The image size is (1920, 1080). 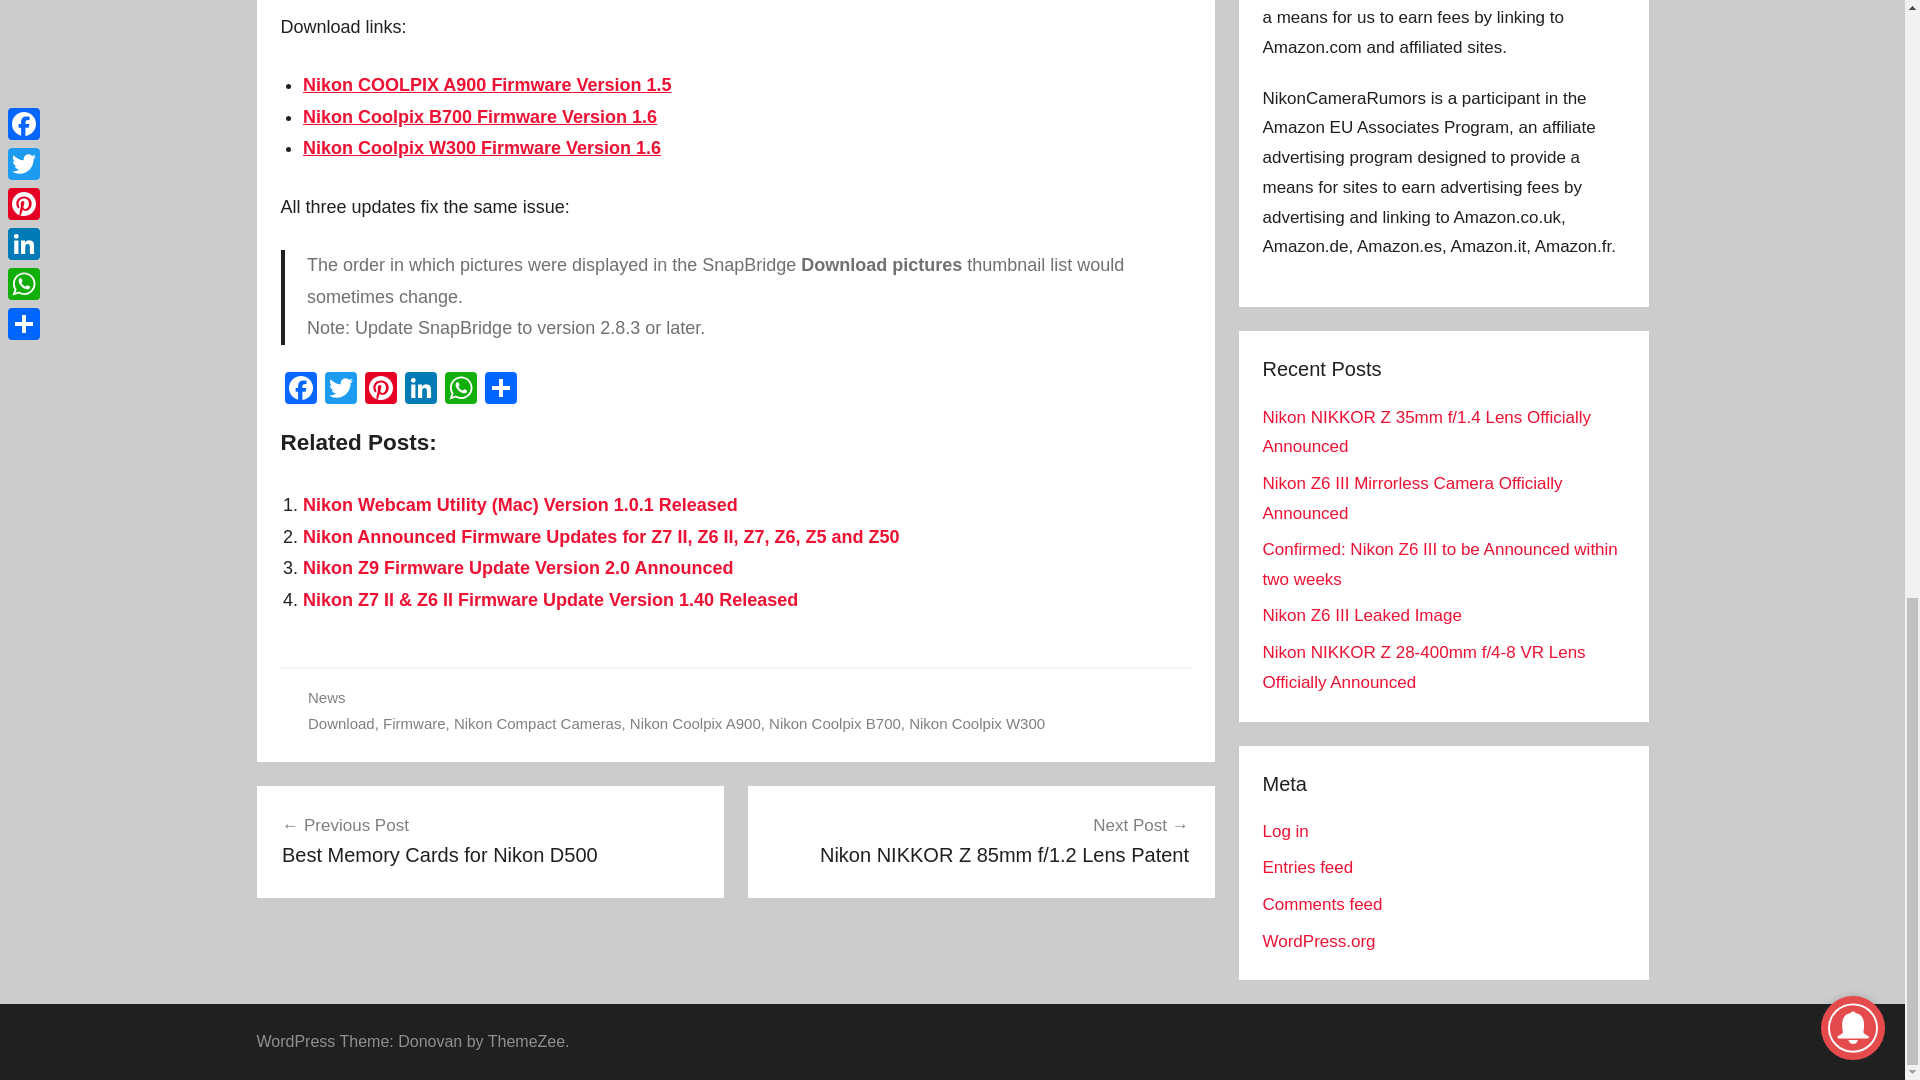 I want to click on Nikon COOLPIX A900 Firmware Version 1.5, so click(x=486, y=84).